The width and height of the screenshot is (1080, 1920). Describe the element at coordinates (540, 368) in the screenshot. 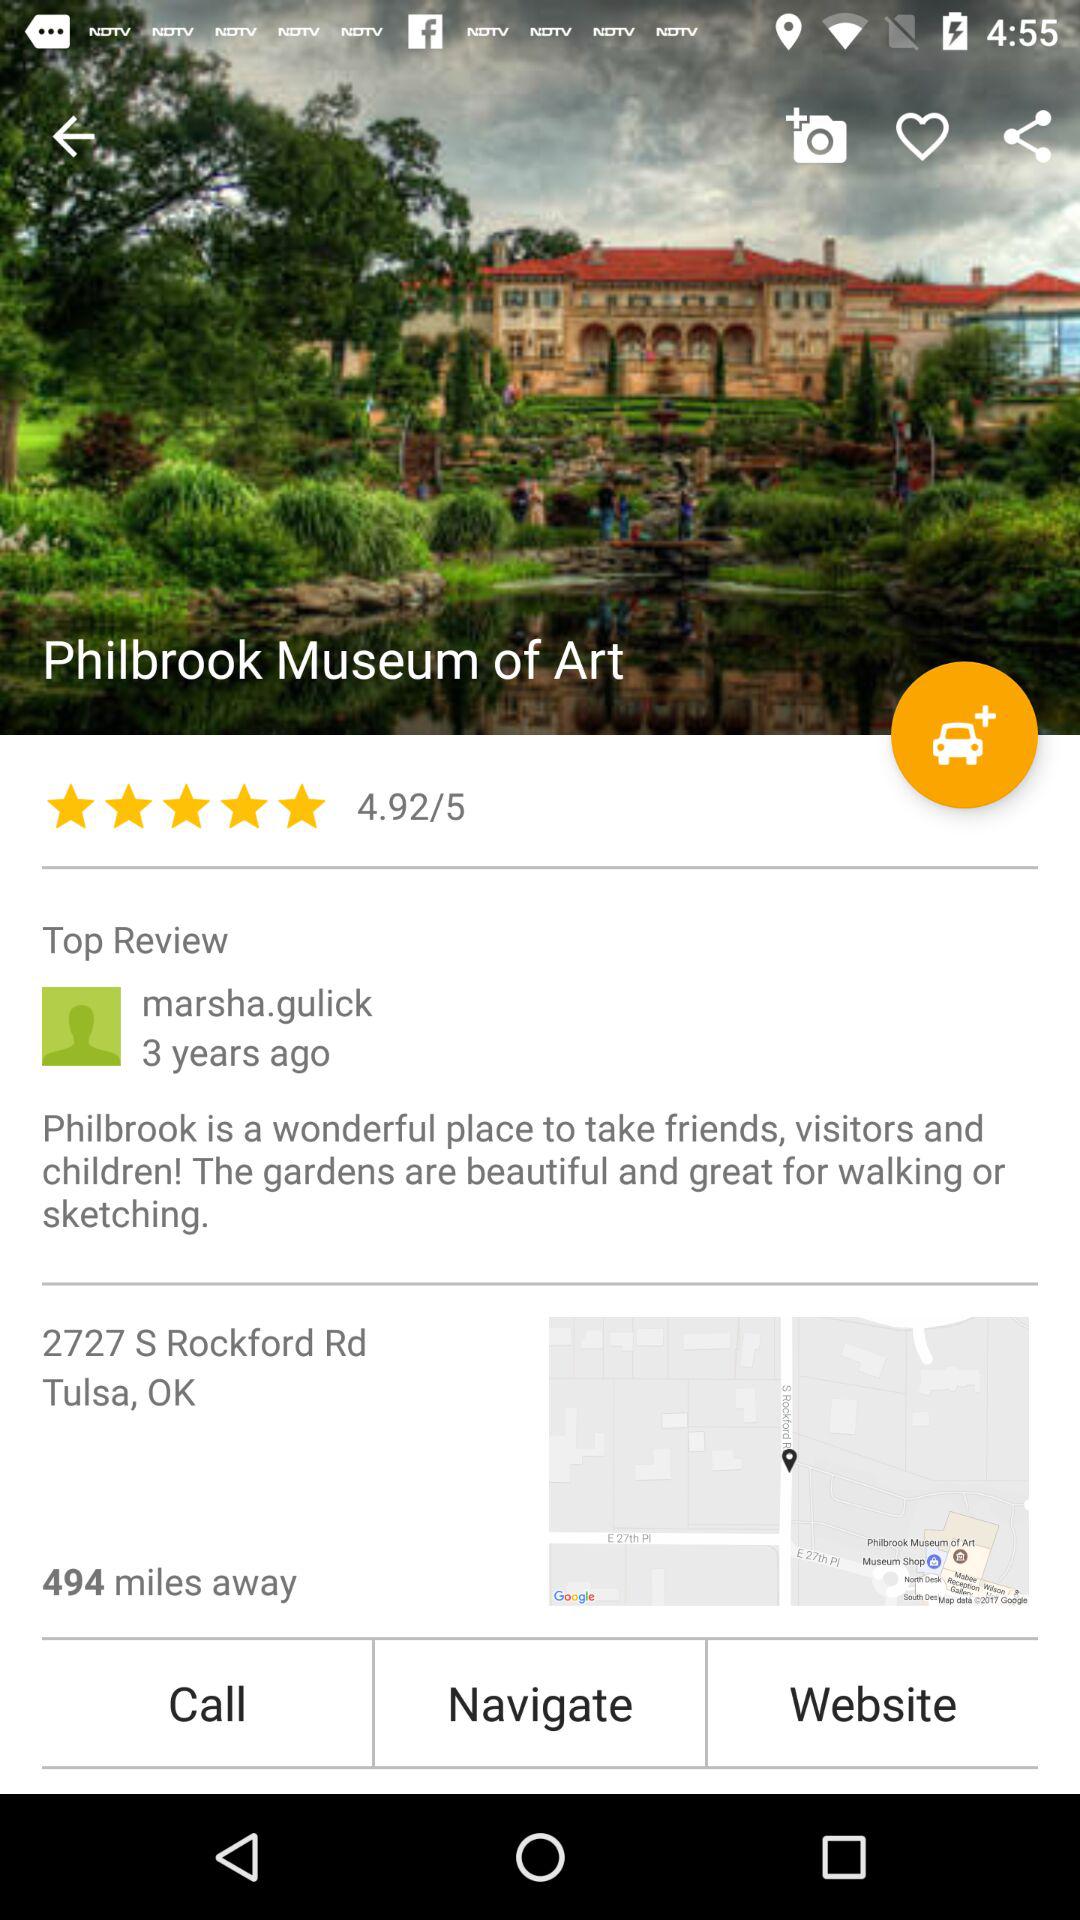

I see `connect to site` at that location.